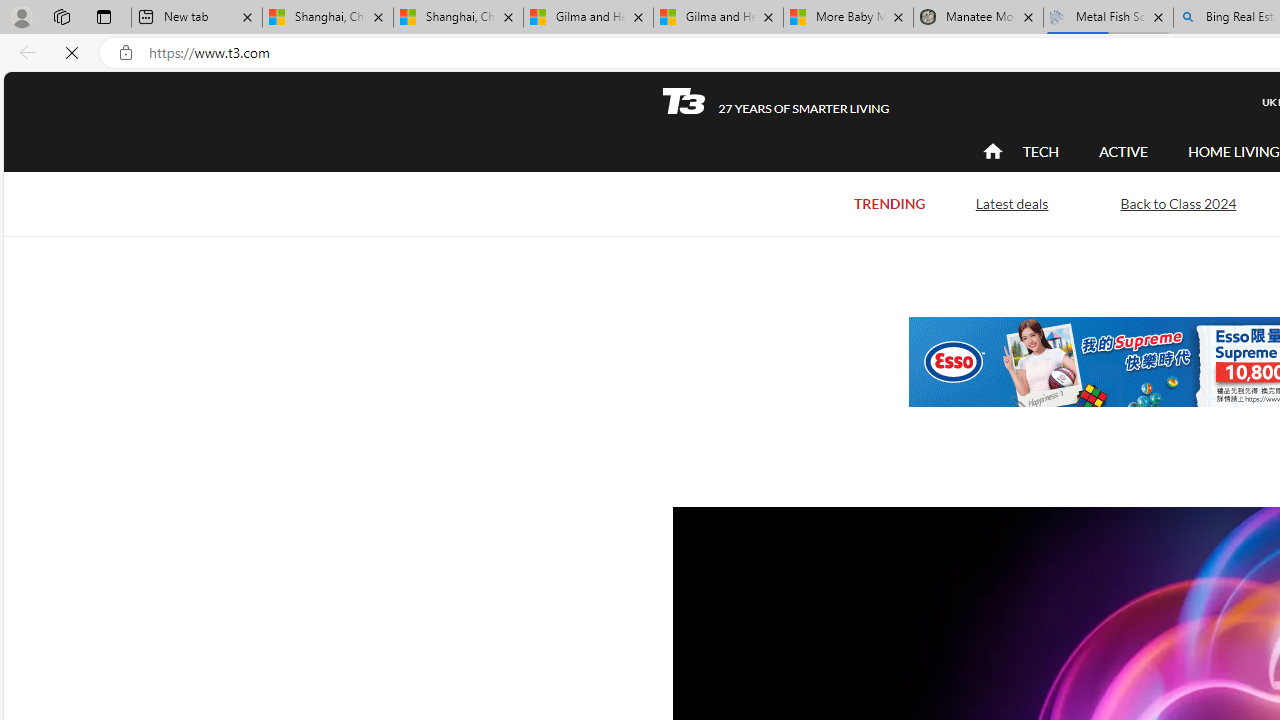  What do you see at coordinates (1012, 202) in the screenshot?
I see `Latest deals` at bounding box center [1012, 202].